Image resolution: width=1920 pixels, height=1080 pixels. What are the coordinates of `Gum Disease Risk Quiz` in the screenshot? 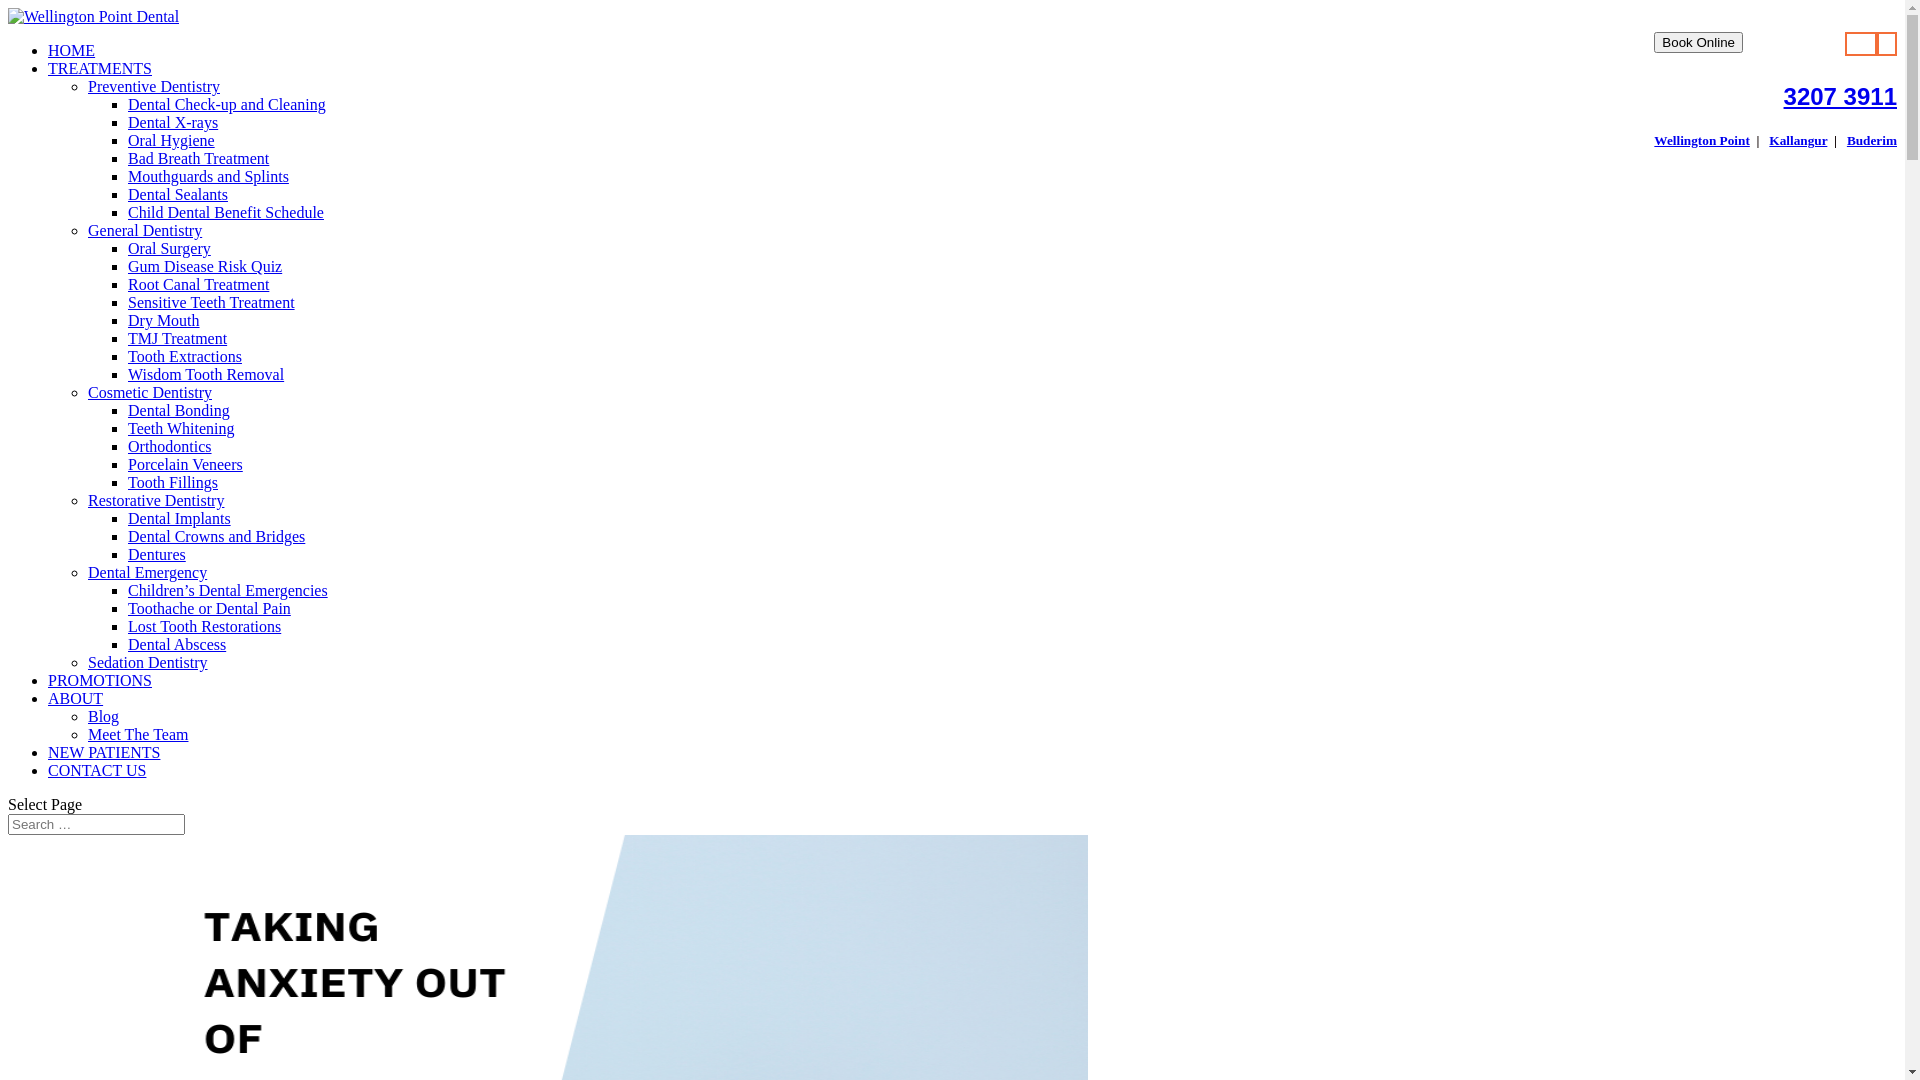 It's located at (205, 266).